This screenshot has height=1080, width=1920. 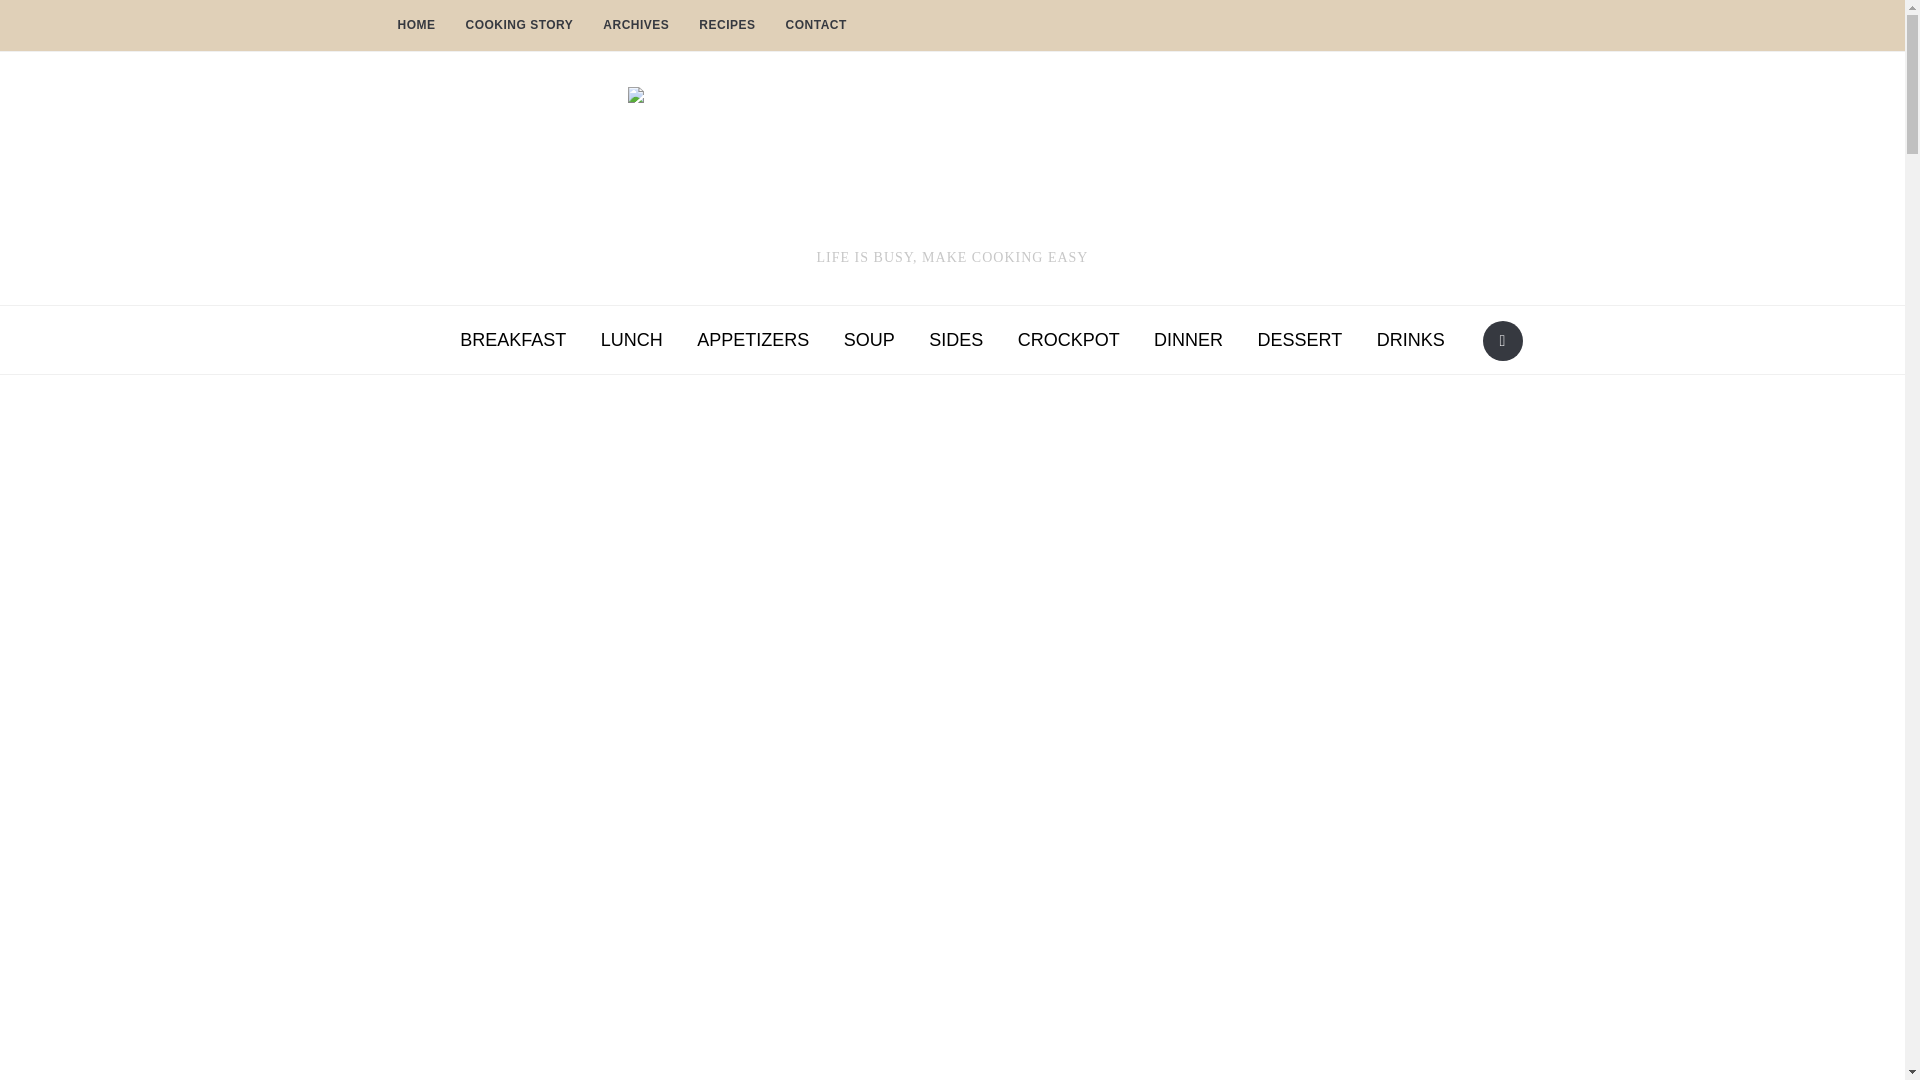 I want to click on Search, so click(x=1502, y=340).